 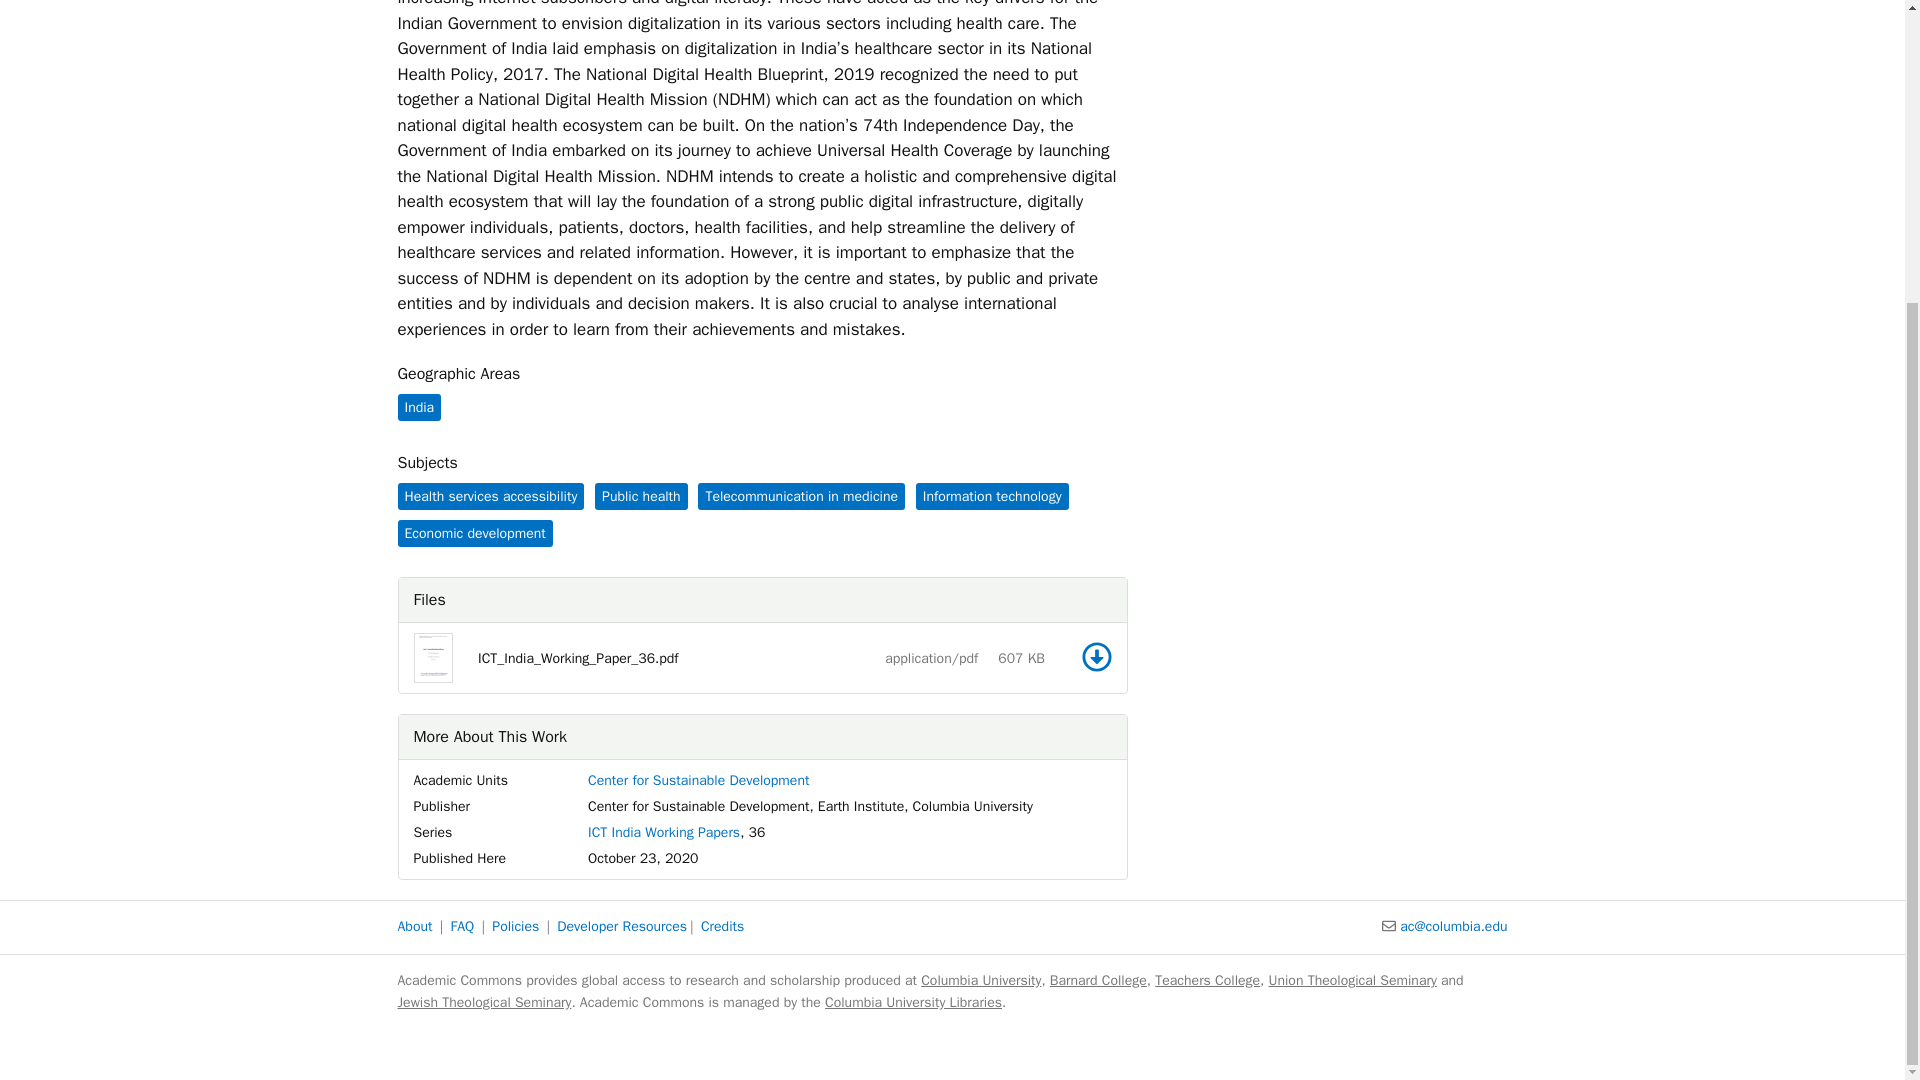 I want to click on Jewish Theological Seminary, so click(x=484, y=1002).